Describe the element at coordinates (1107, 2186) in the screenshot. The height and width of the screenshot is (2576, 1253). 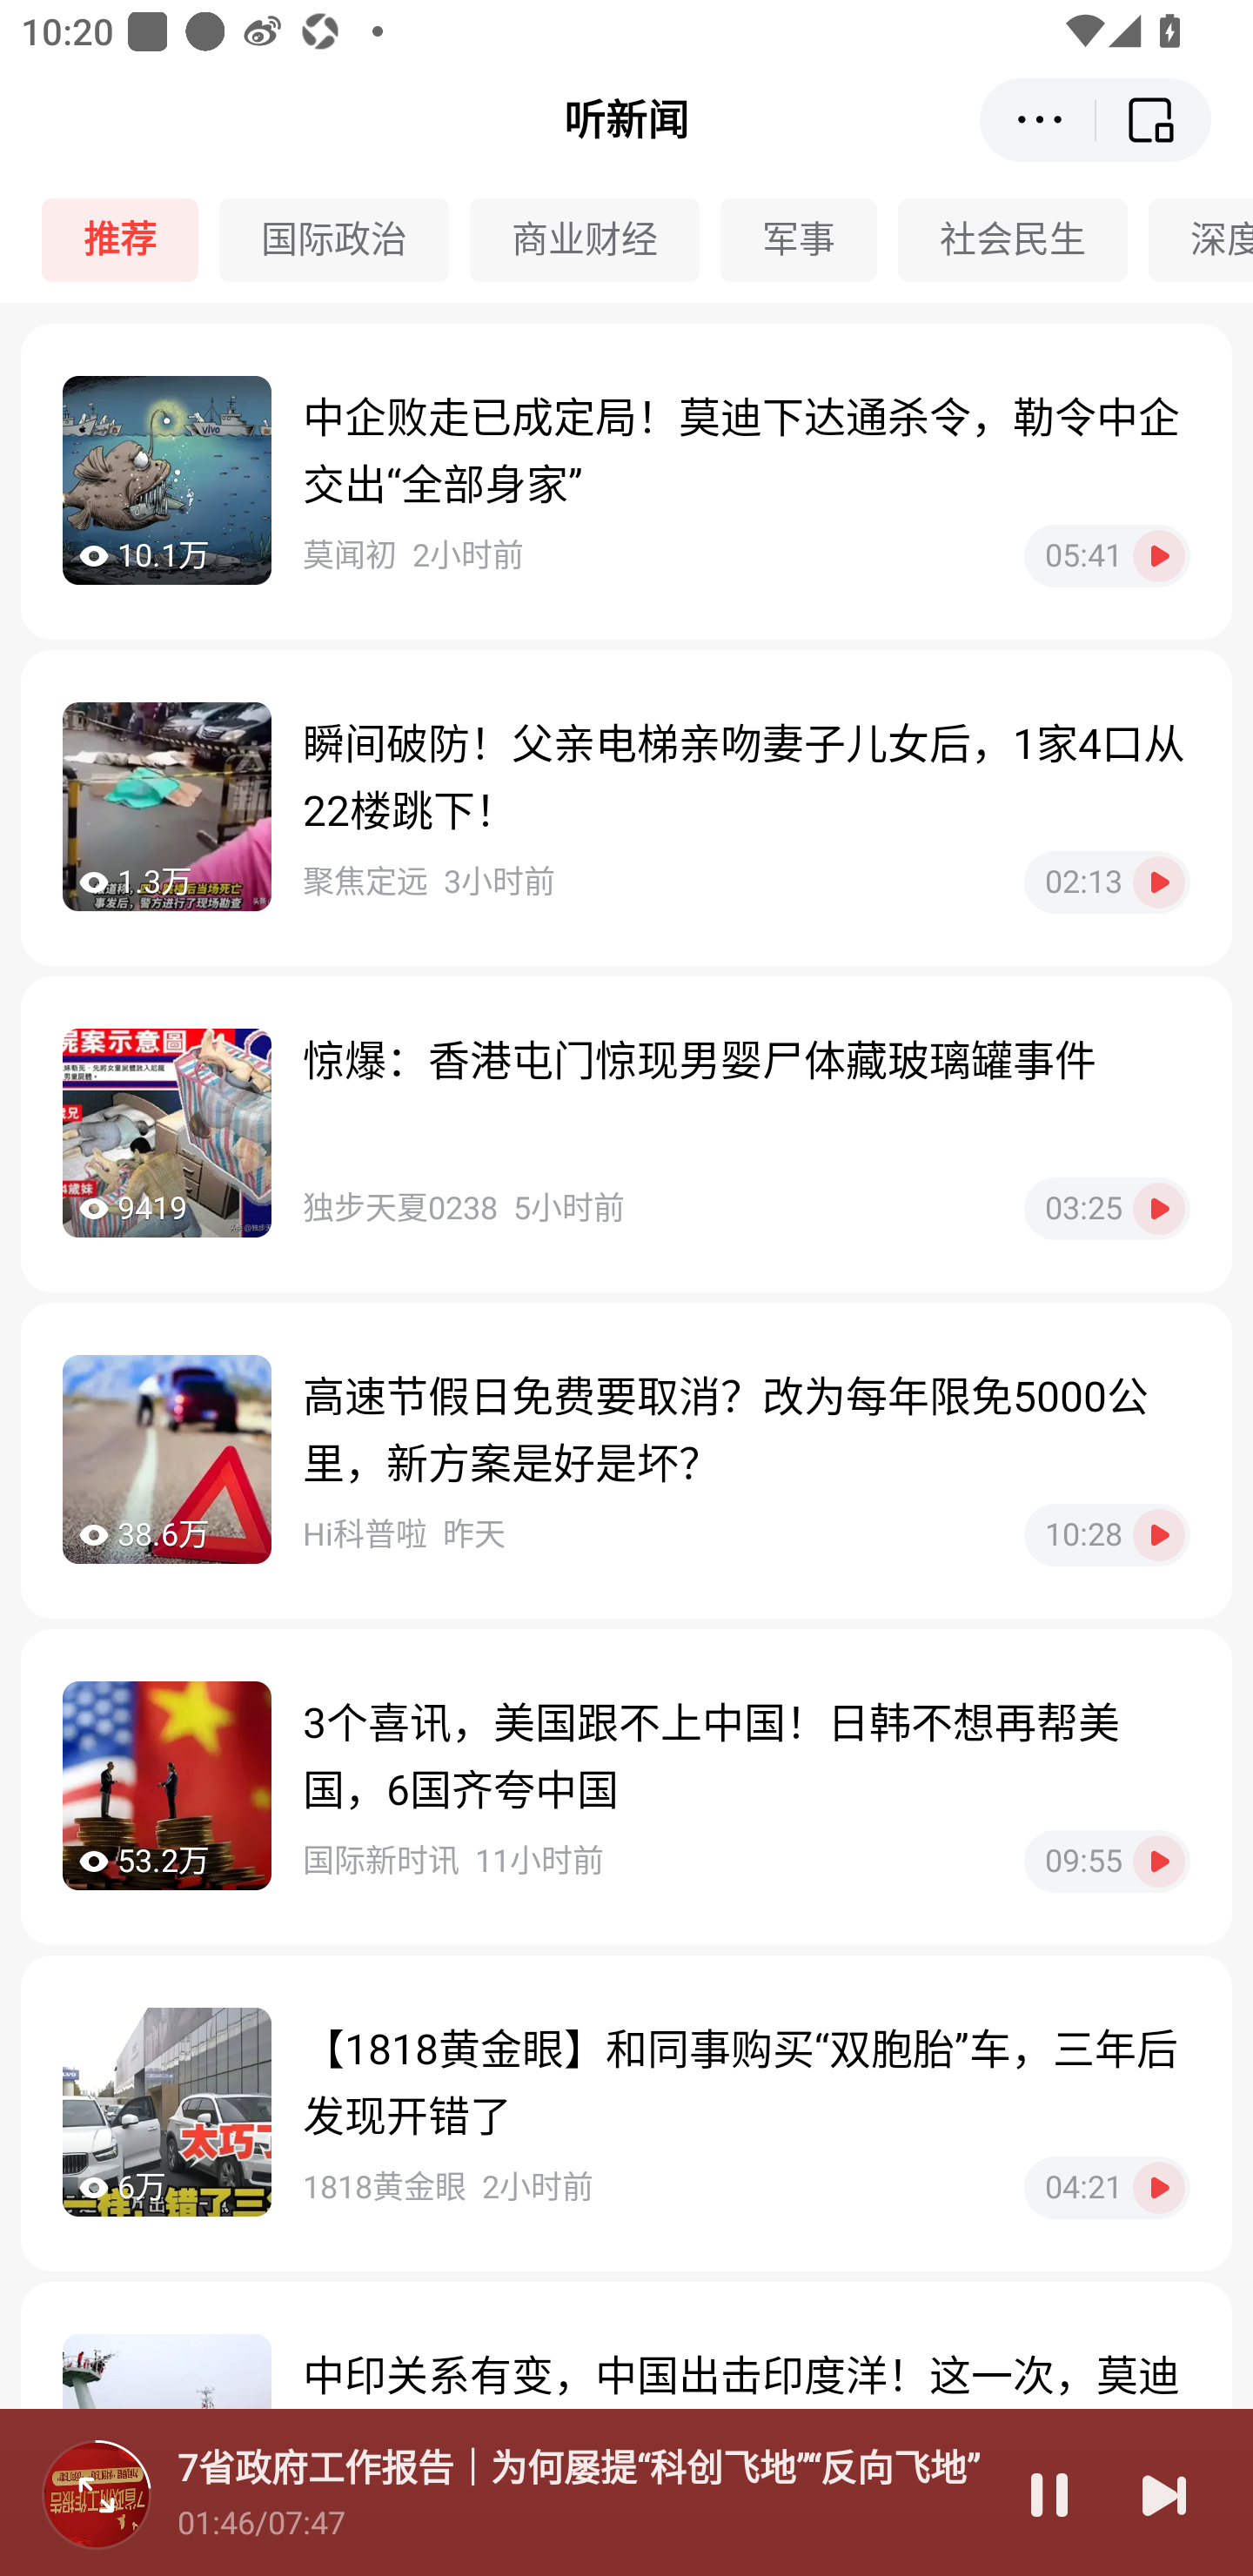
I see `04:21` at that location.